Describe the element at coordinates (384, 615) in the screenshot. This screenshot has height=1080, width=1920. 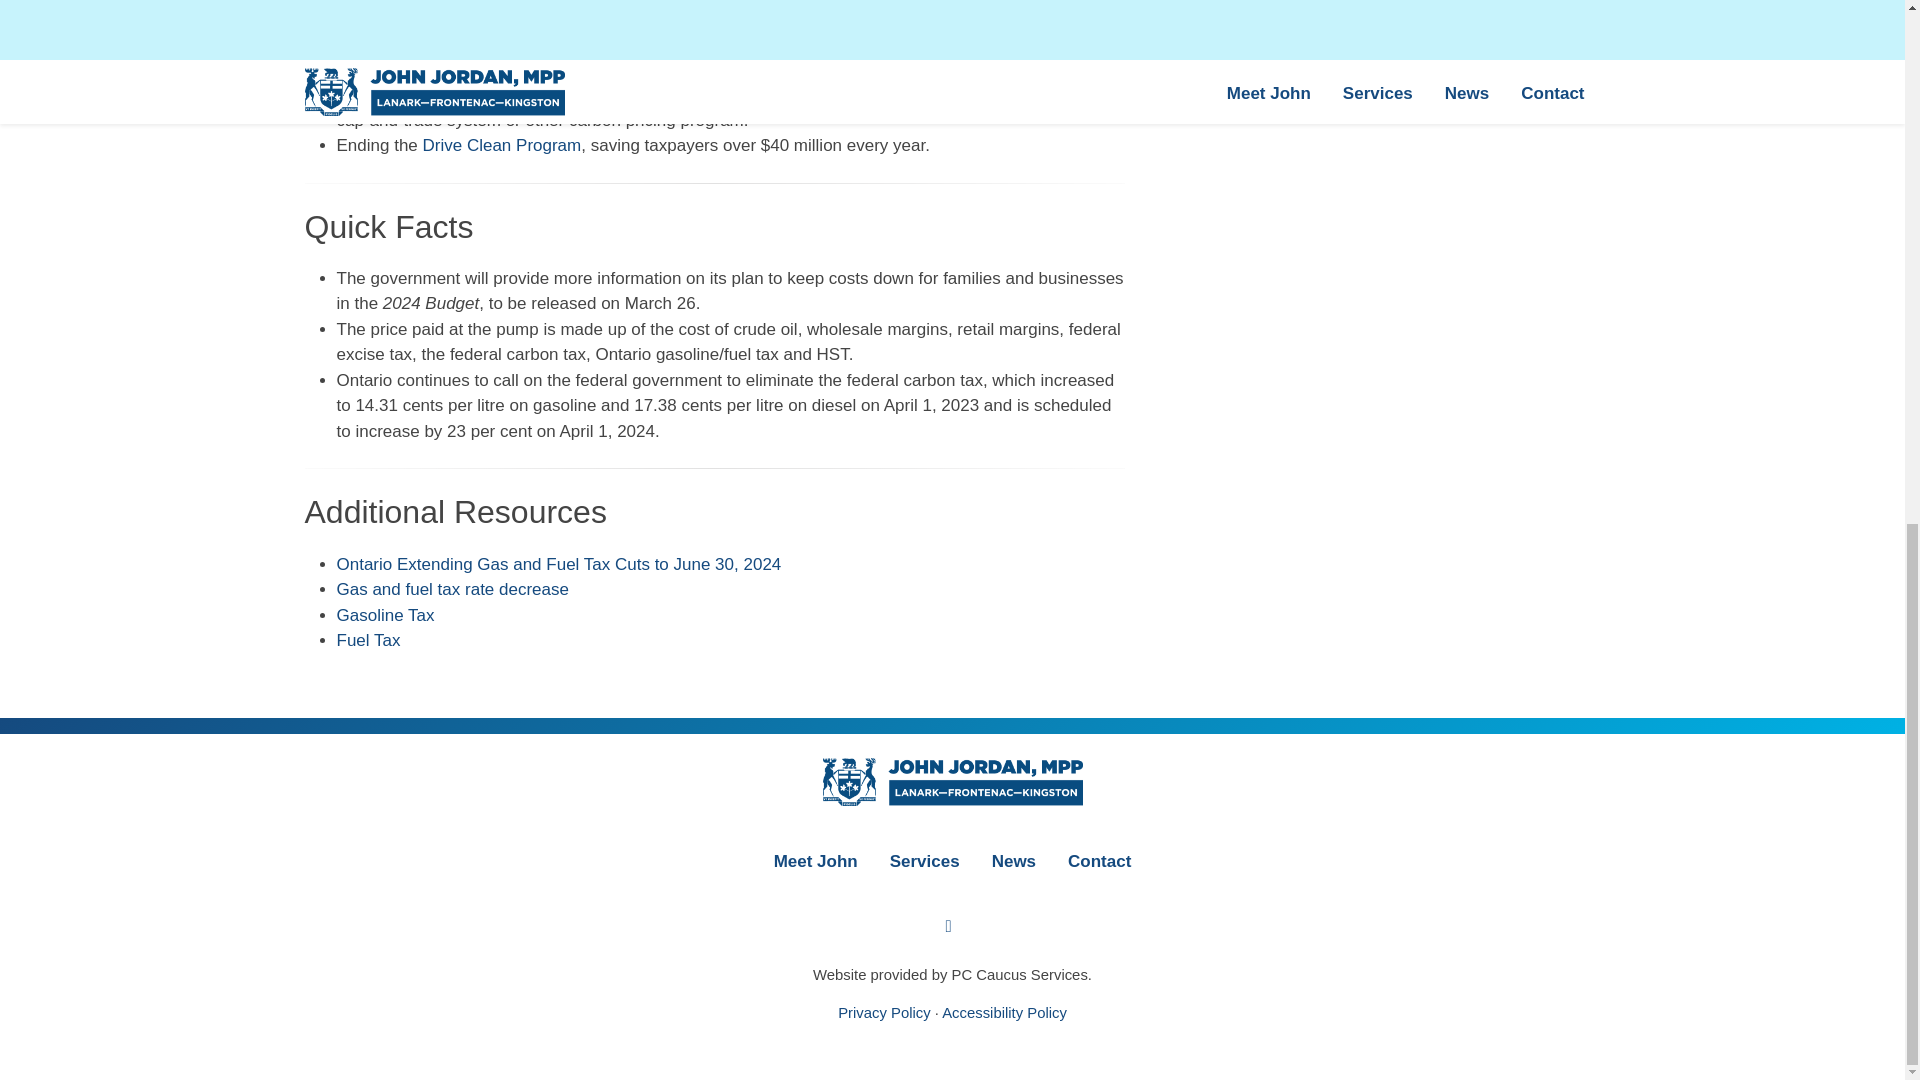
I see `Gasoline Tax` at that location.